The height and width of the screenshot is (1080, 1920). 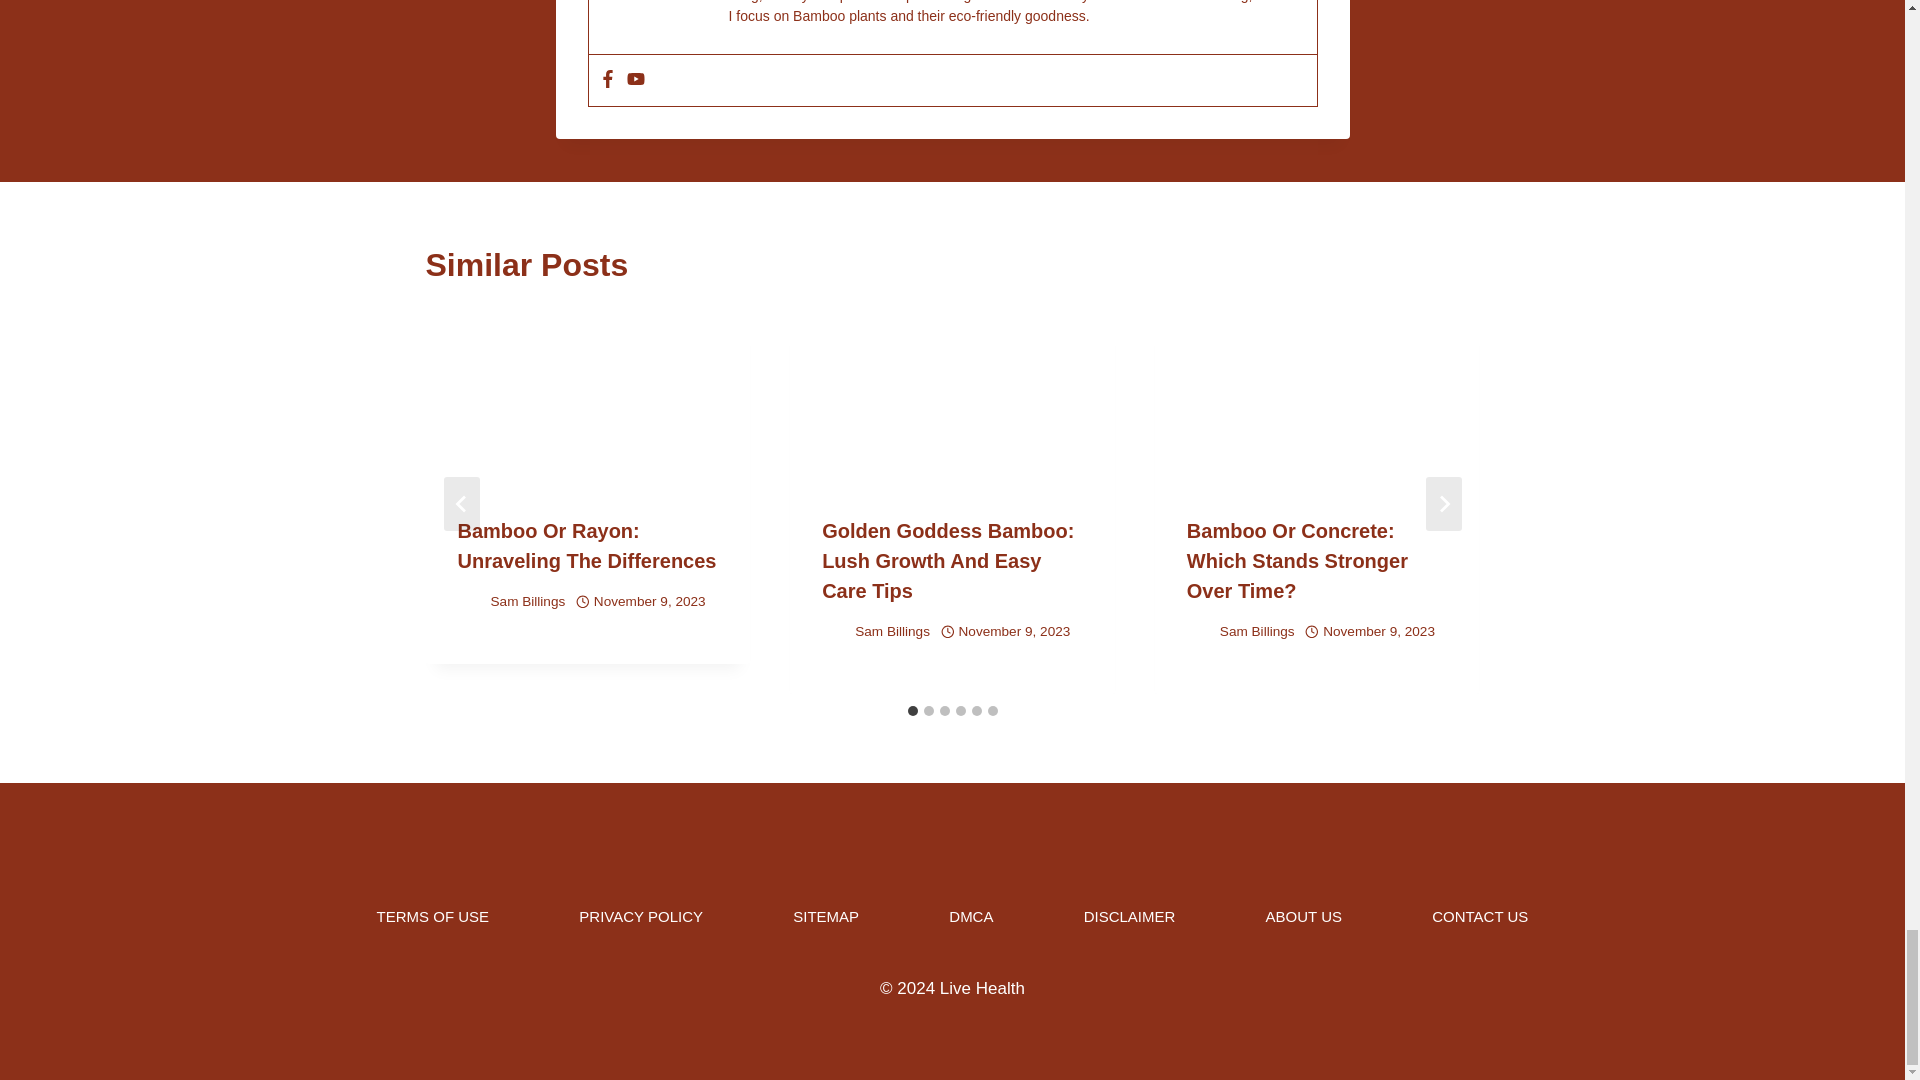 I want to click on Golden Goddess Bamboo: Lush Growth And Easy Care Tips, so click(x=947, y=560).